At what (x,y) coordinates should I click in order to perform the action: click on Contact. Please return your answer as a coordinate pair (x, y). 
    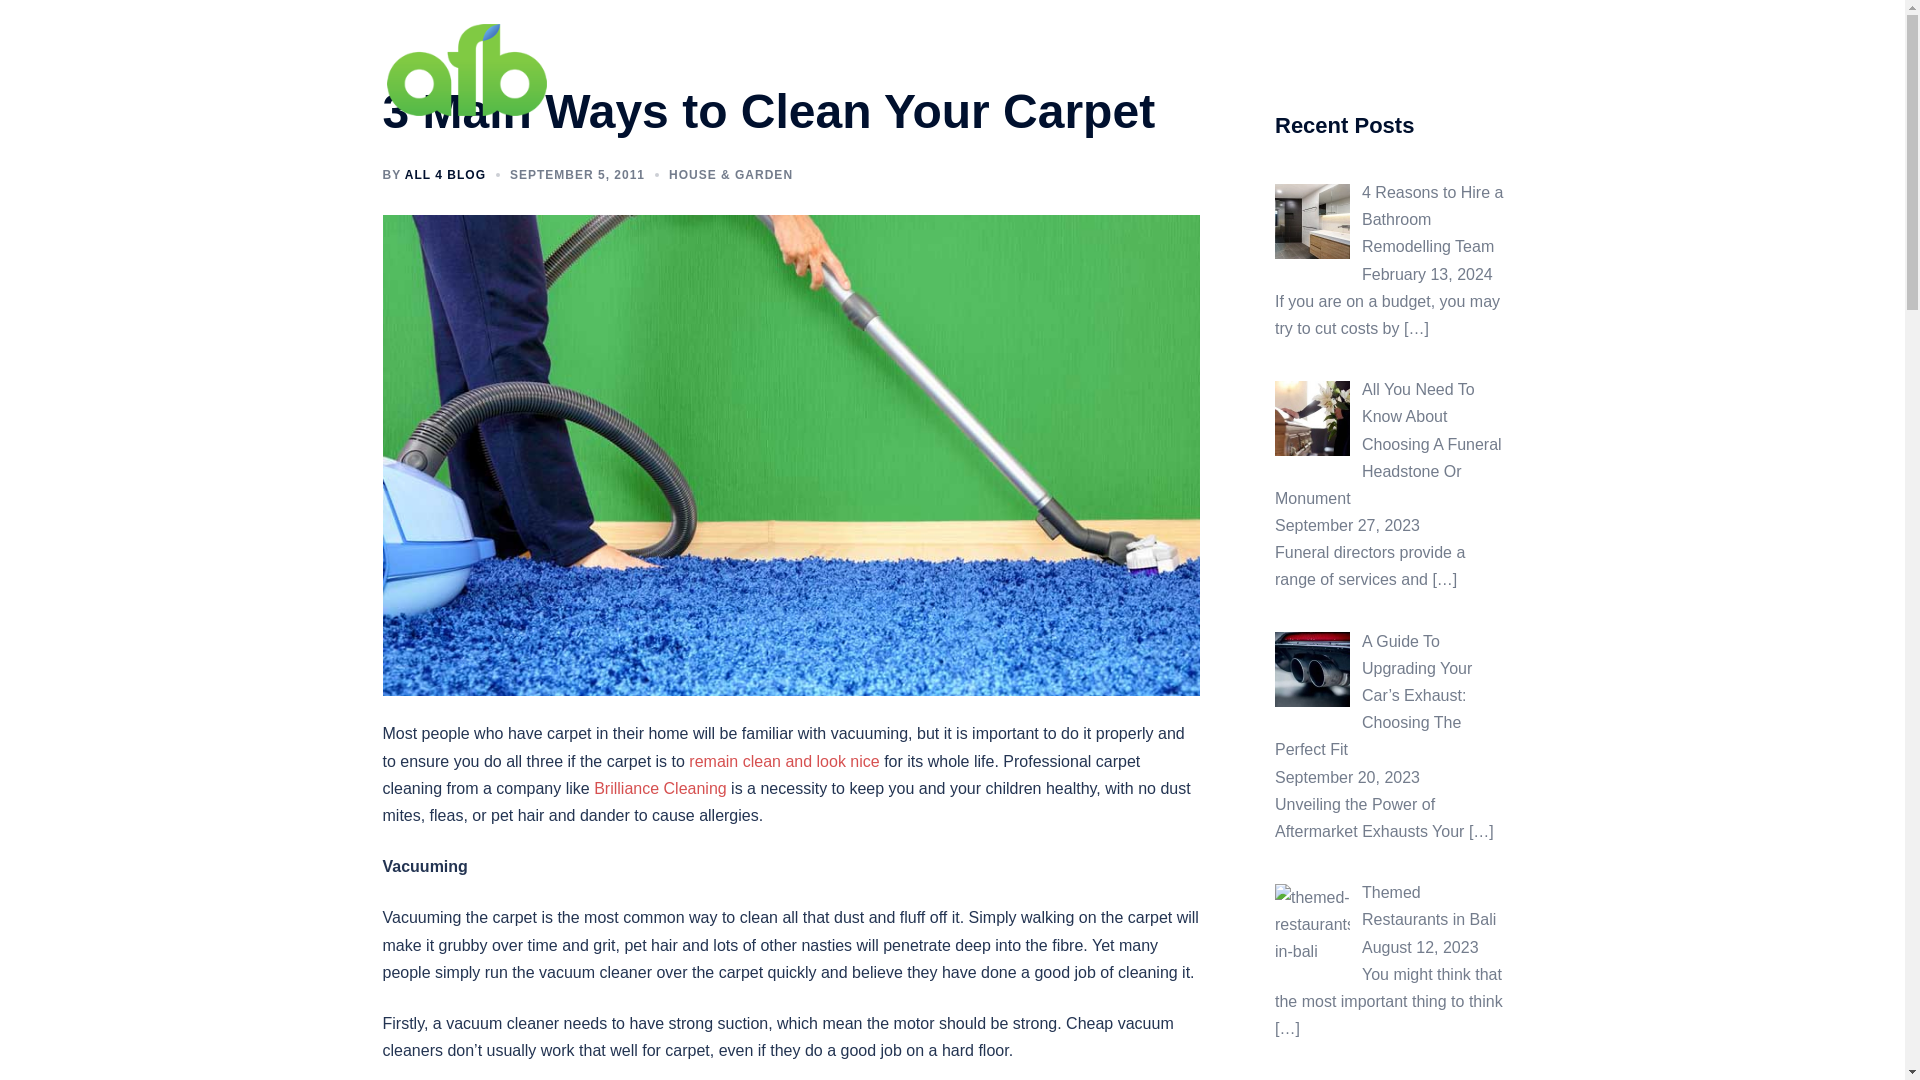
    Looking at the image, I should click on (1483, 70).